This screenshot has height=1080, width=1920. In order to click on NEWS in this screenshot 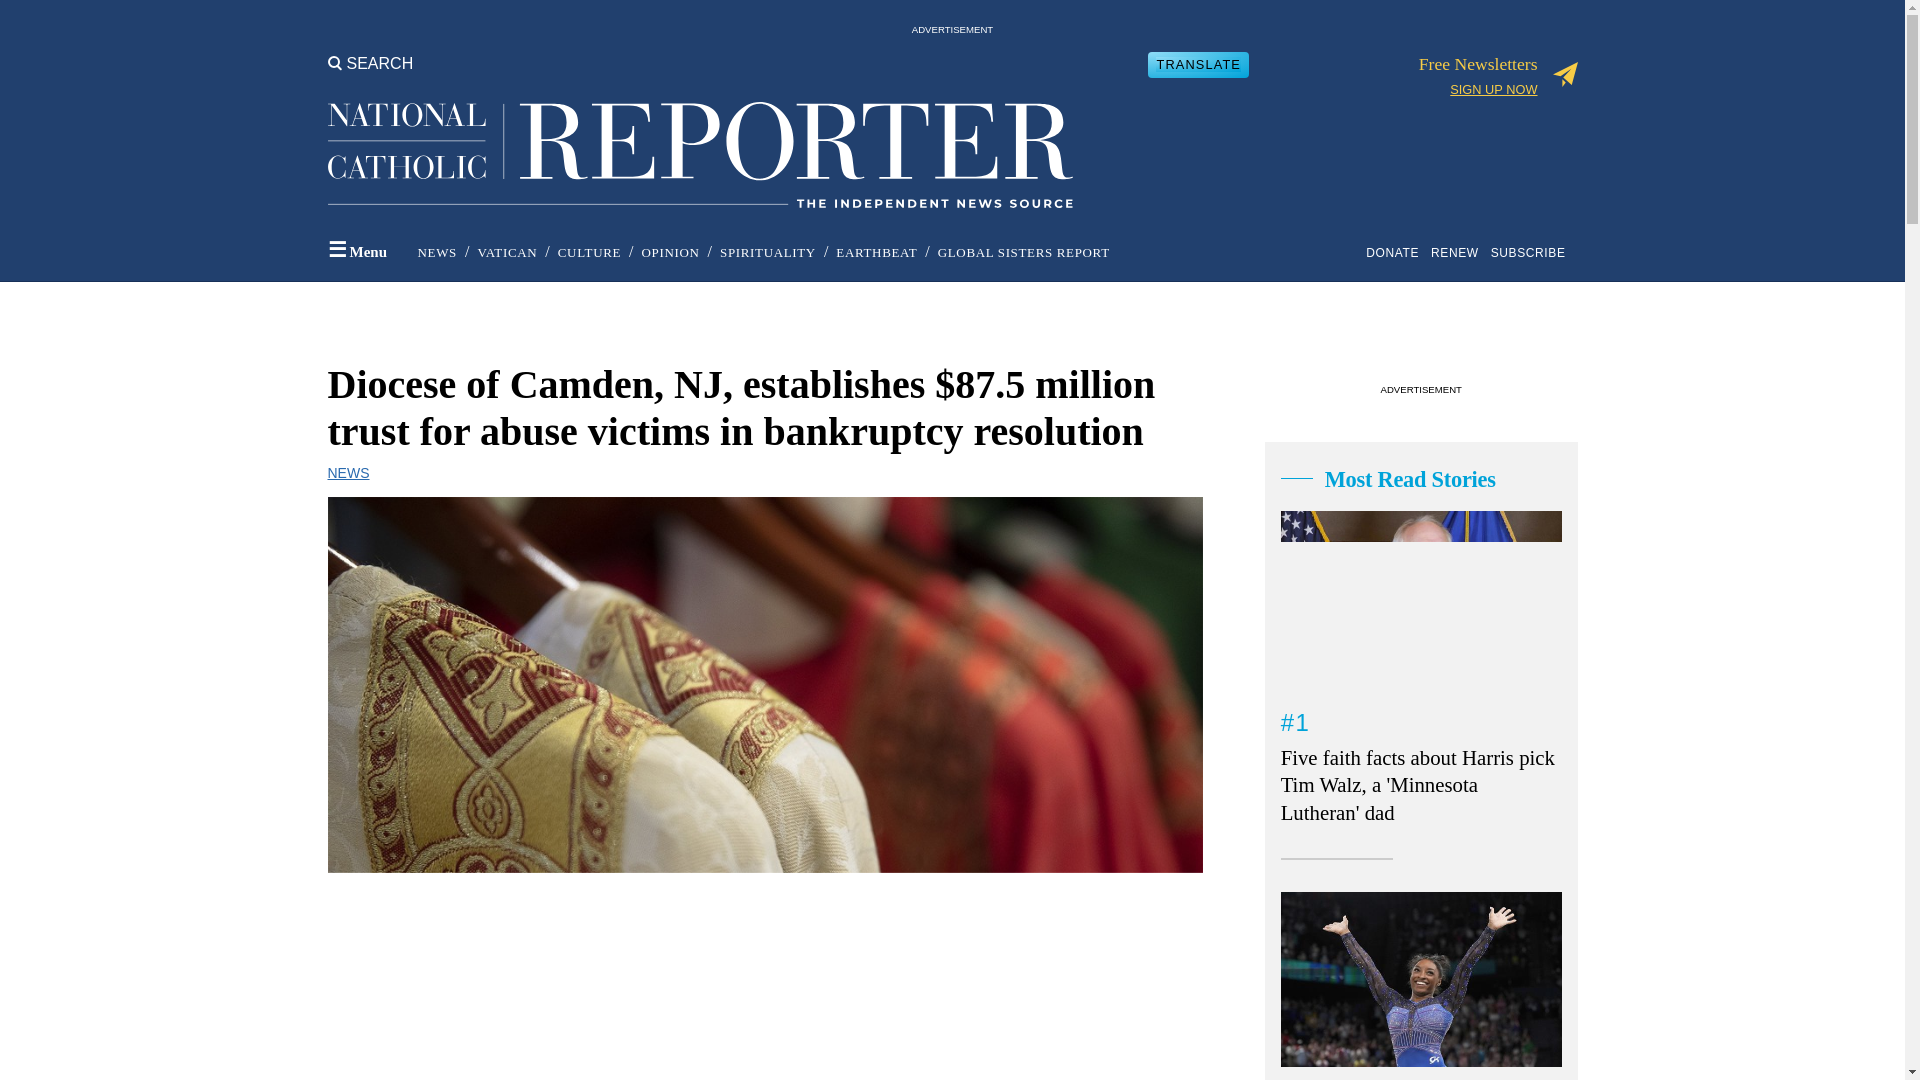, I will do `click(437, 252)`.